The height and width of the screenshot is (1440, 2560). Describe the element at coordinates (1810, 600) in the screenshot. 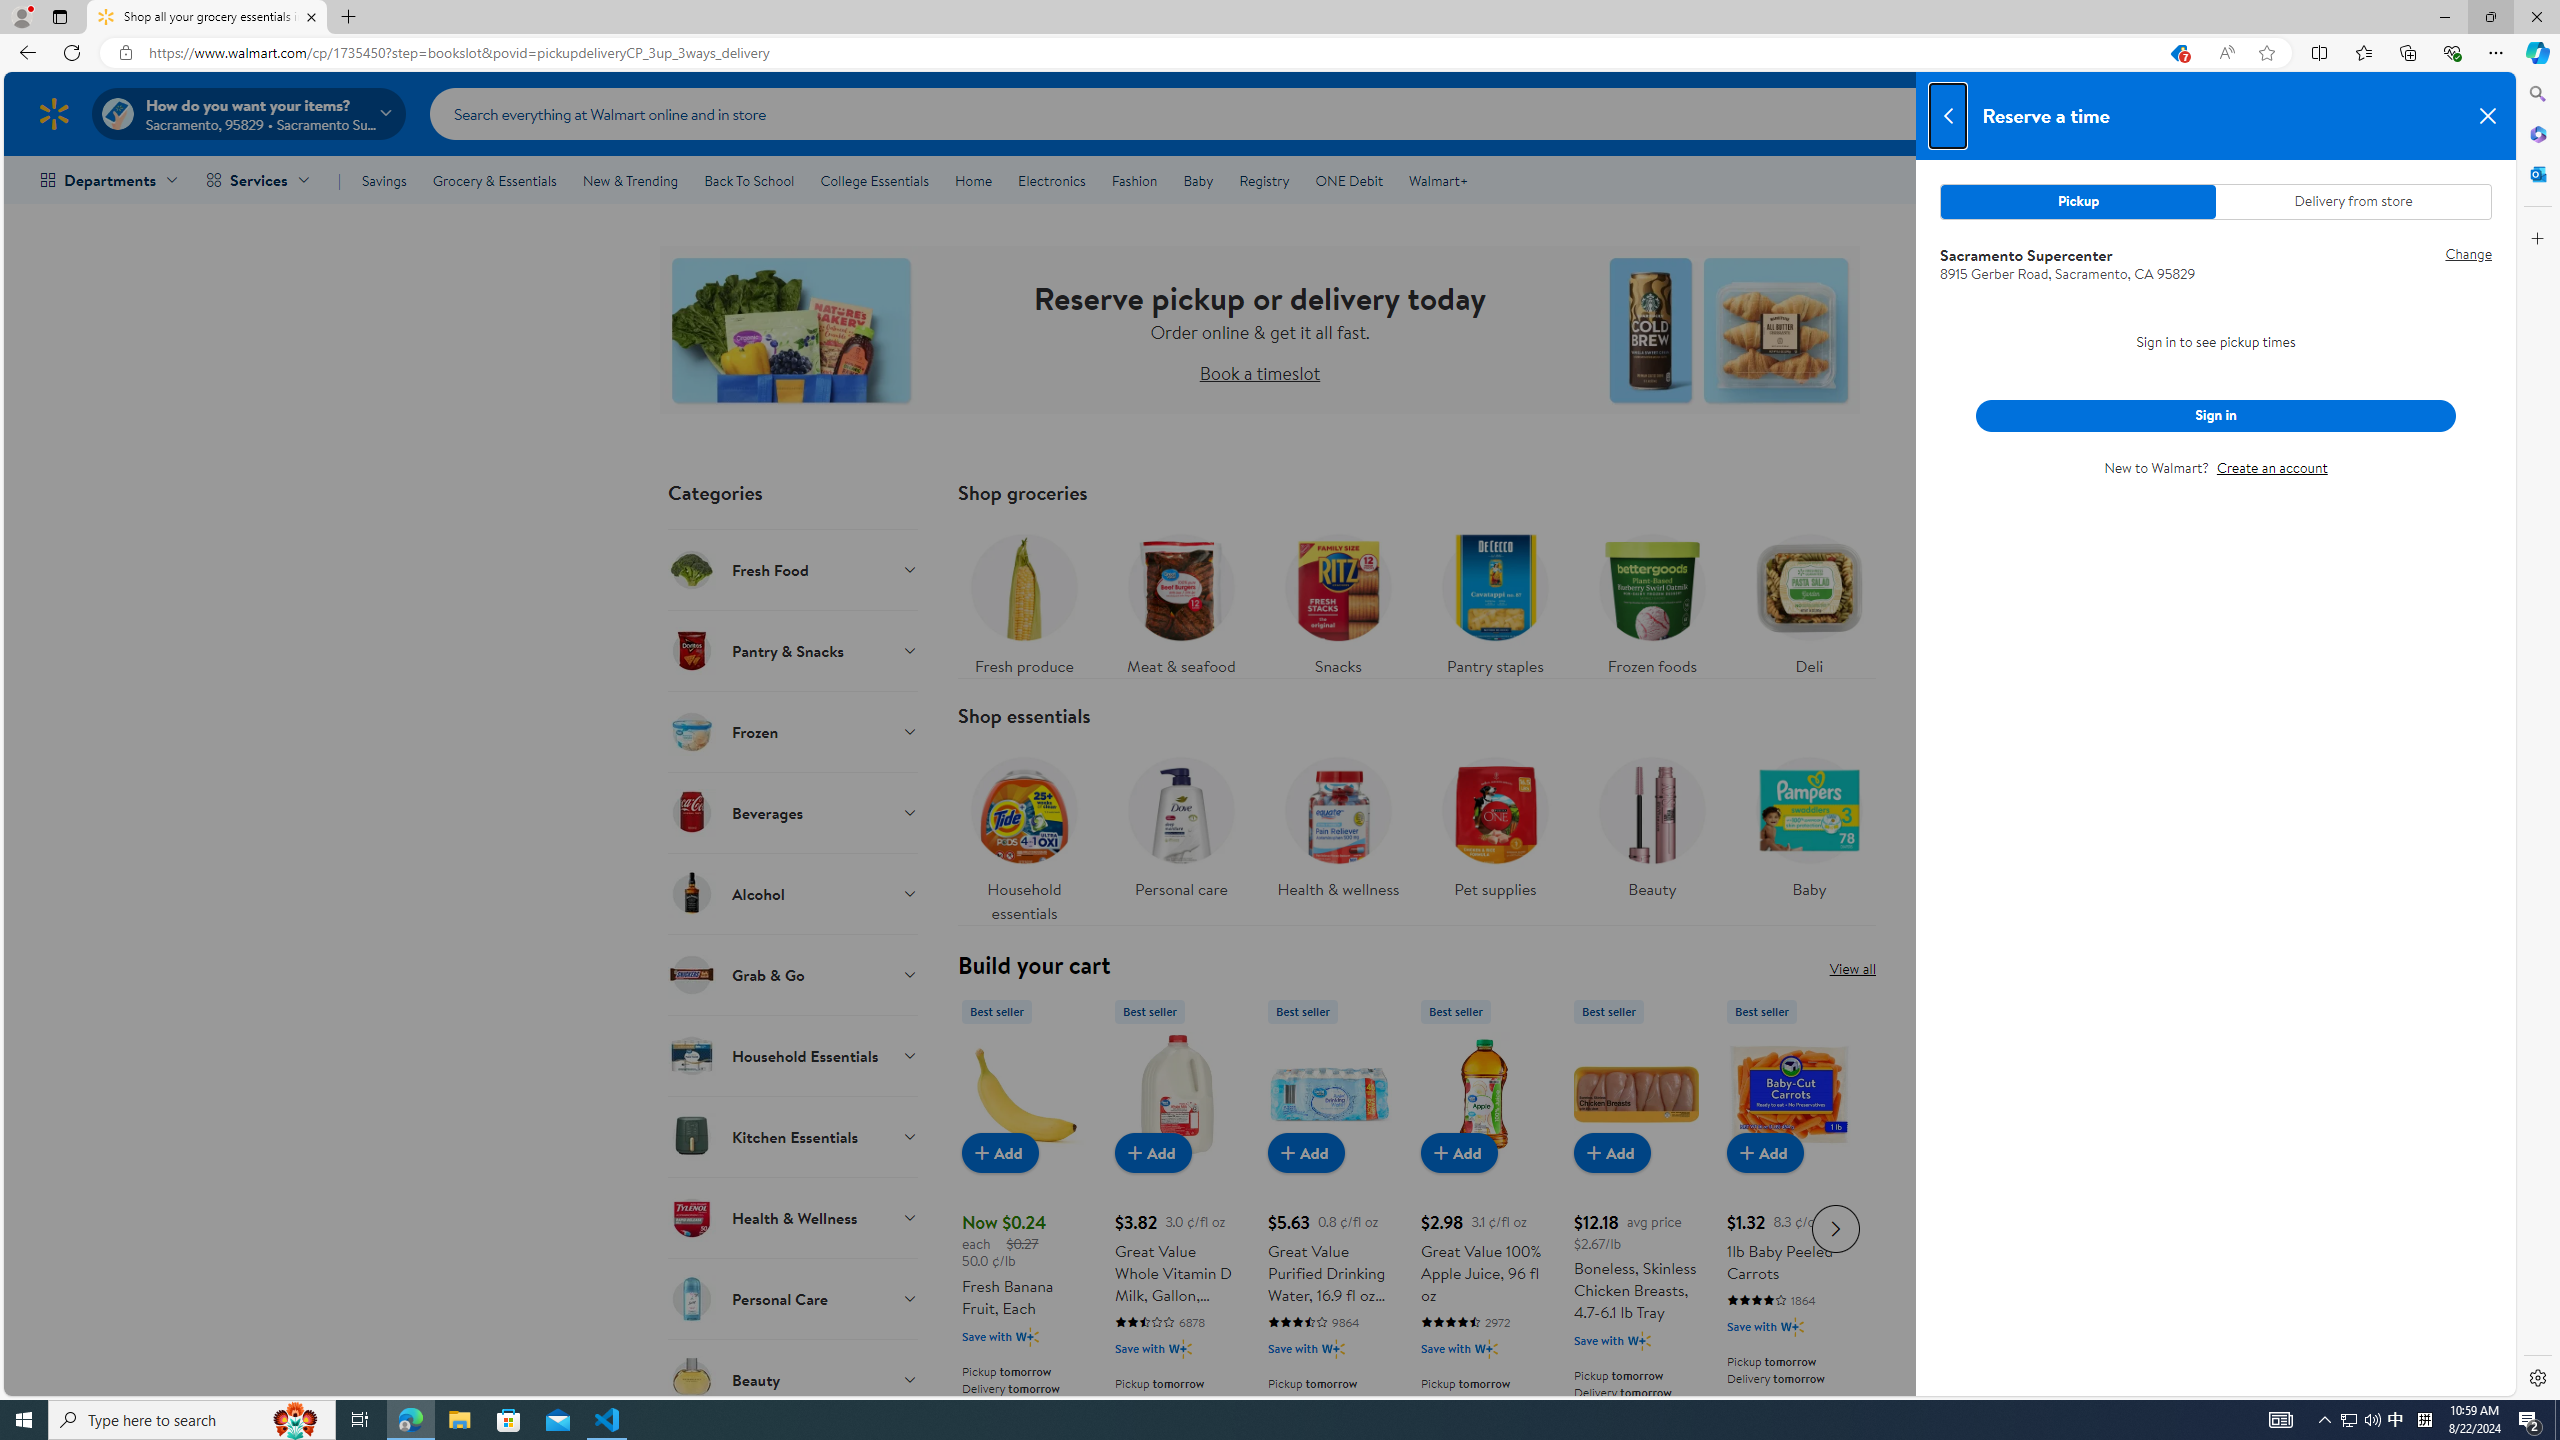

I see `Deli` at that location.